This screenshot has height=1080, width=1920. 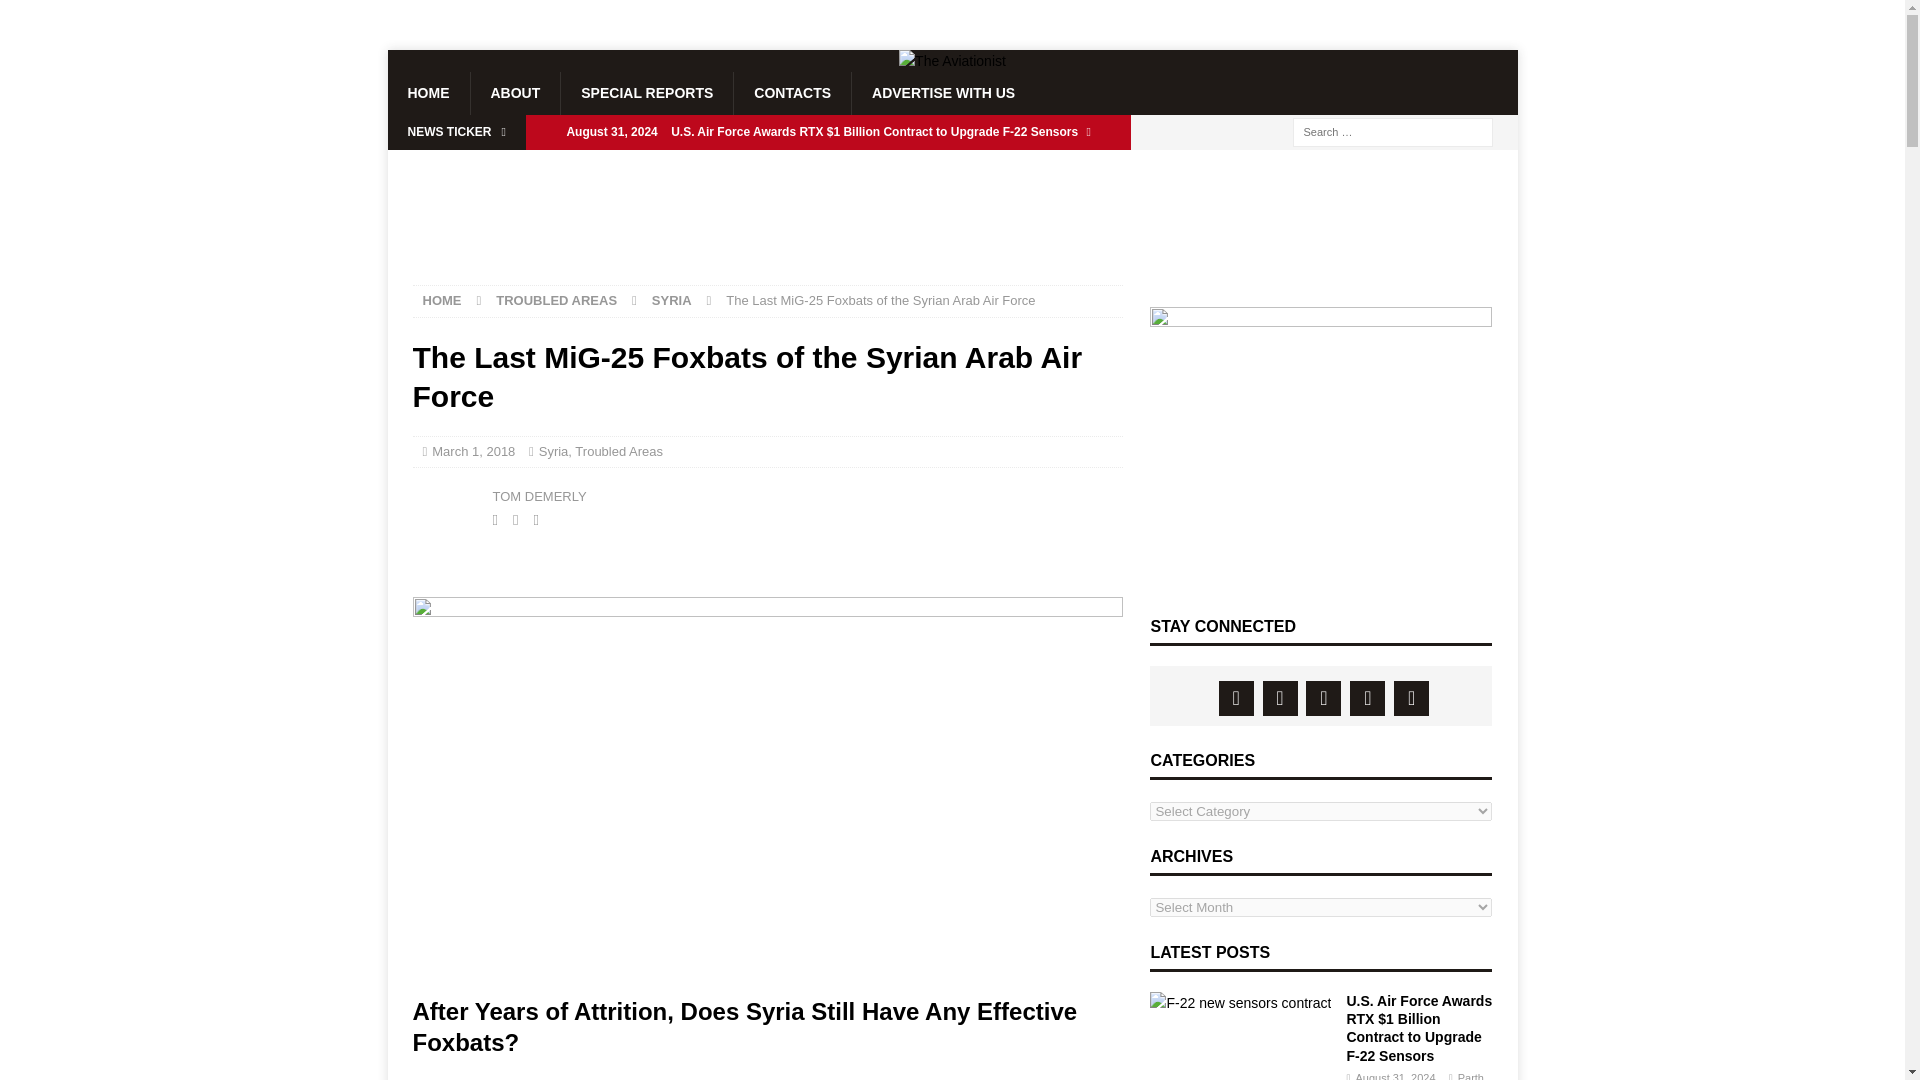 I want to click on Troubled Areas, so click(x=618, y=451).